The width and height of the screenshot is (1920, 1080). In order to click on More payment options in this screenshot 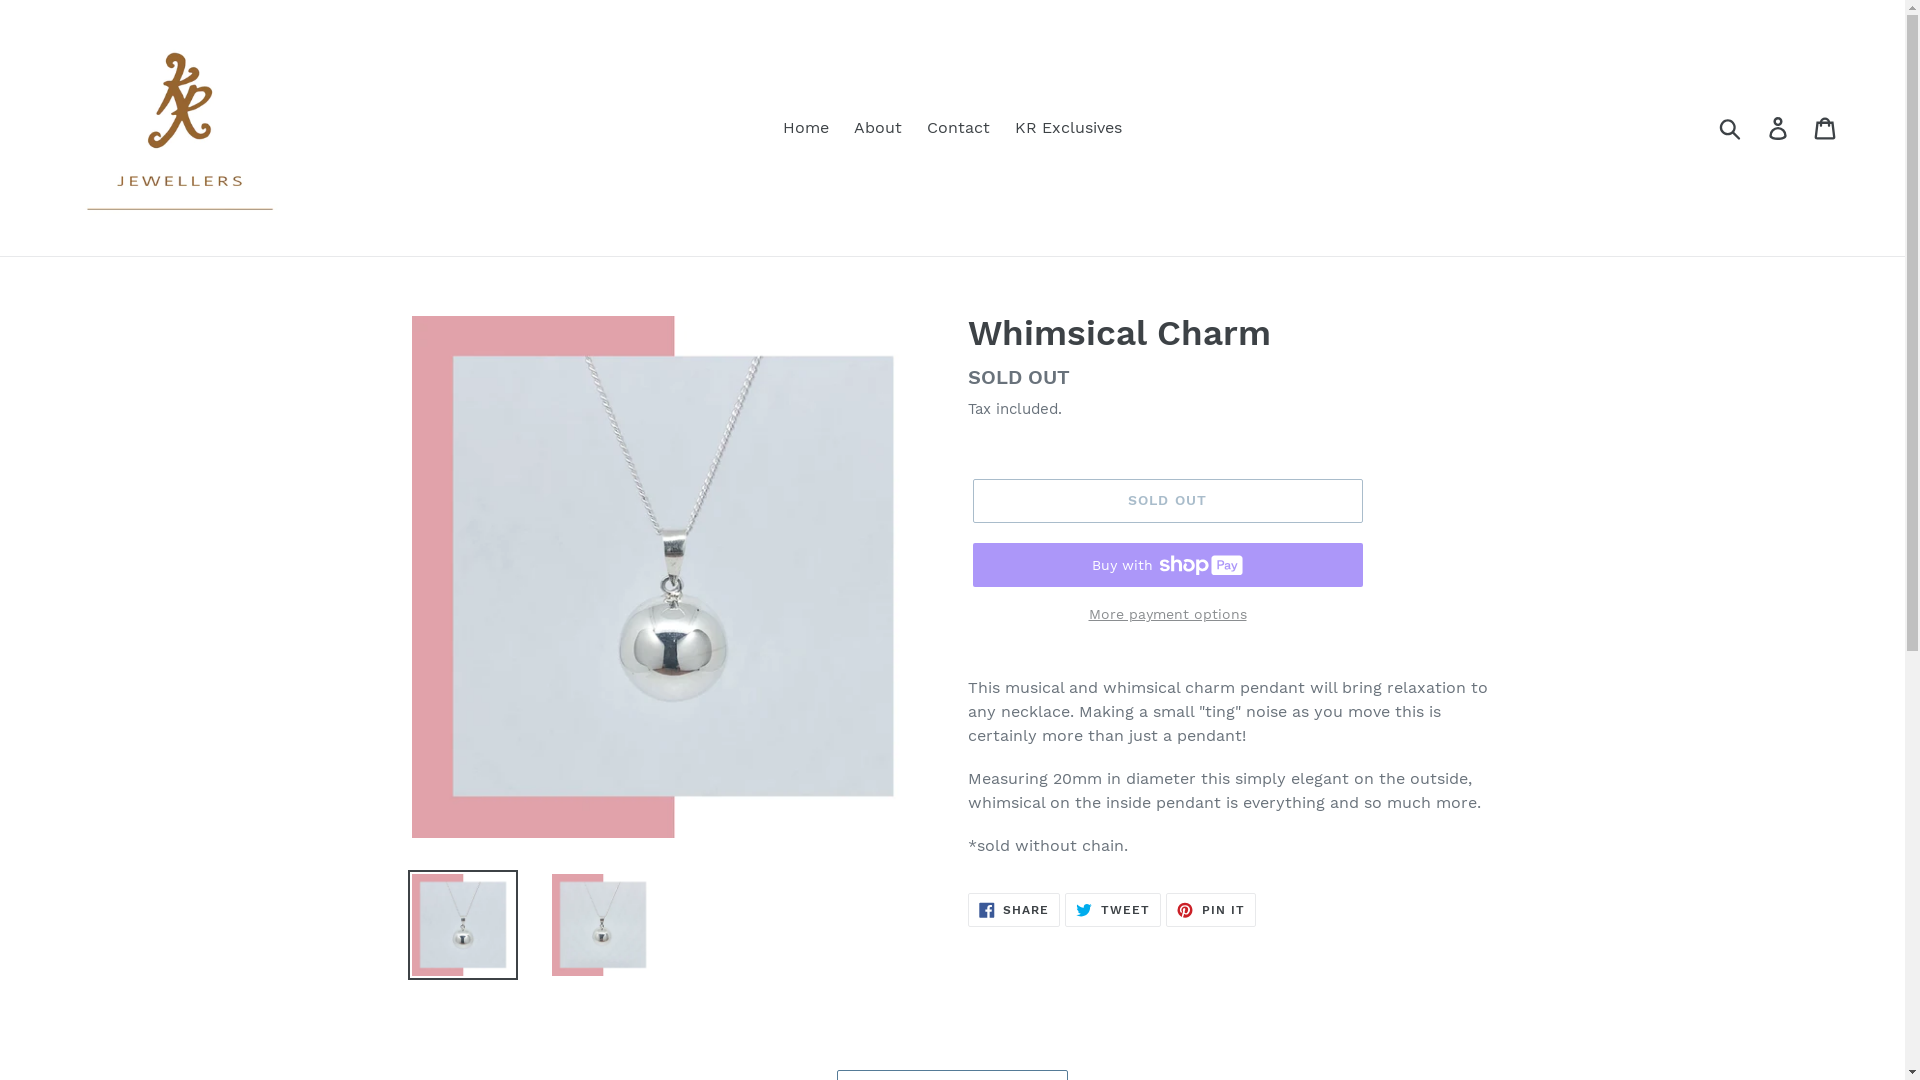, I will do `click(1167, 614)`.